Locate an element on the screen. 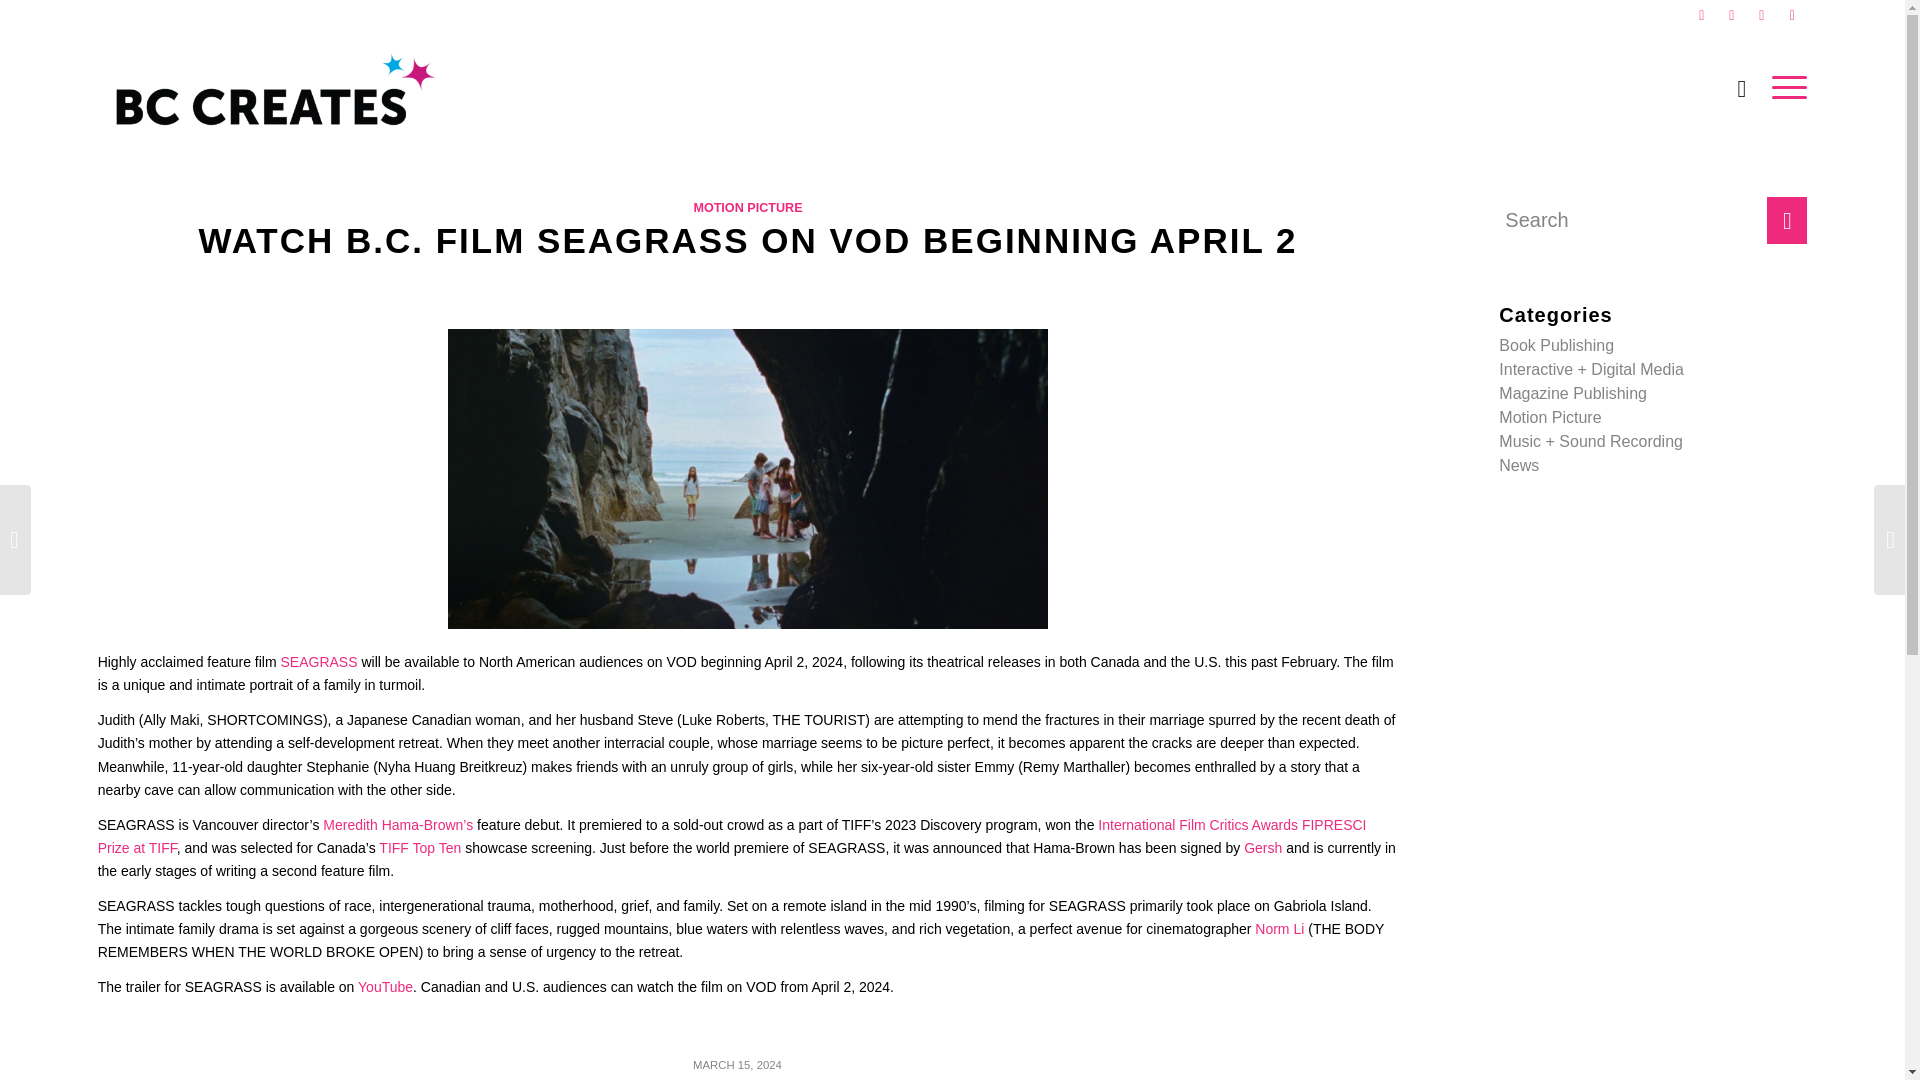  Gersh is located at coordinates (1263, 848).